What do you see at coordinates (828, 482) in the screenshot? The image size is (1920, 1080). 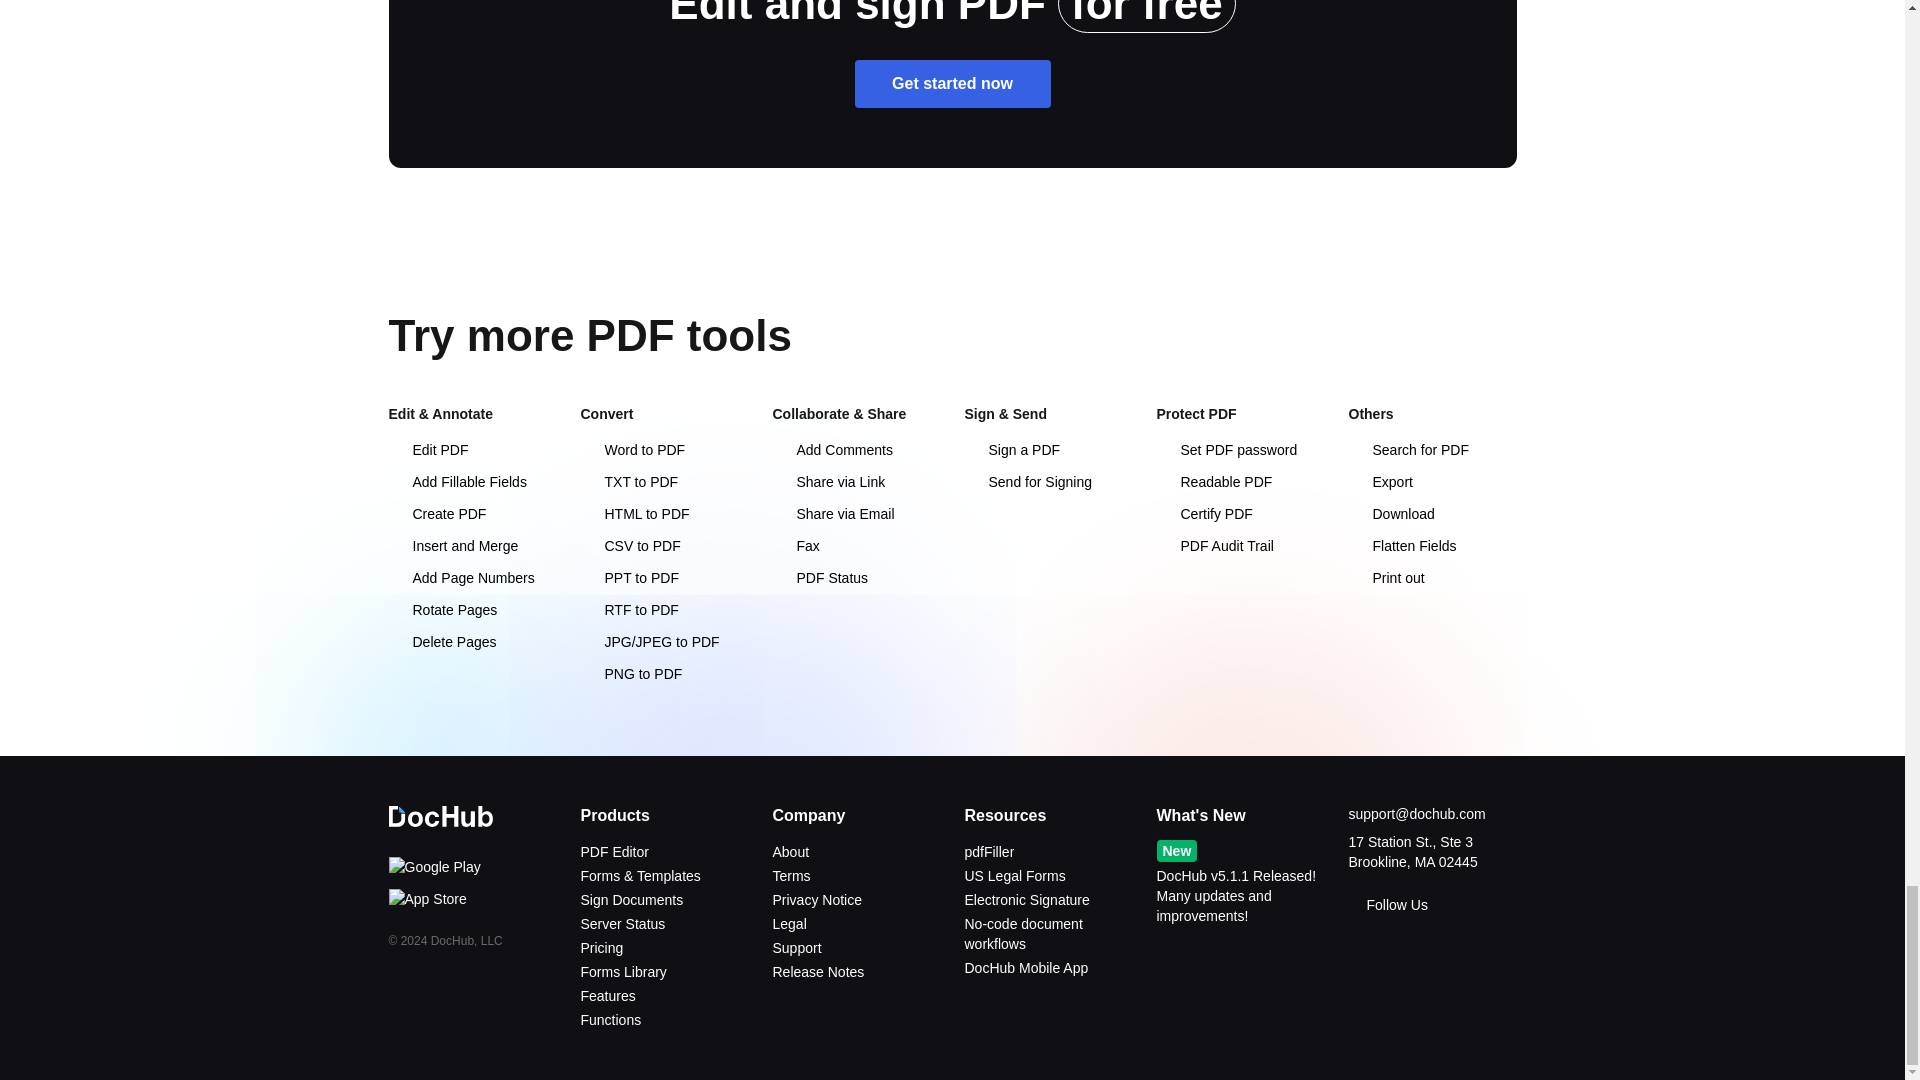 I see `Share via Link` at bounding box center [828, 482].